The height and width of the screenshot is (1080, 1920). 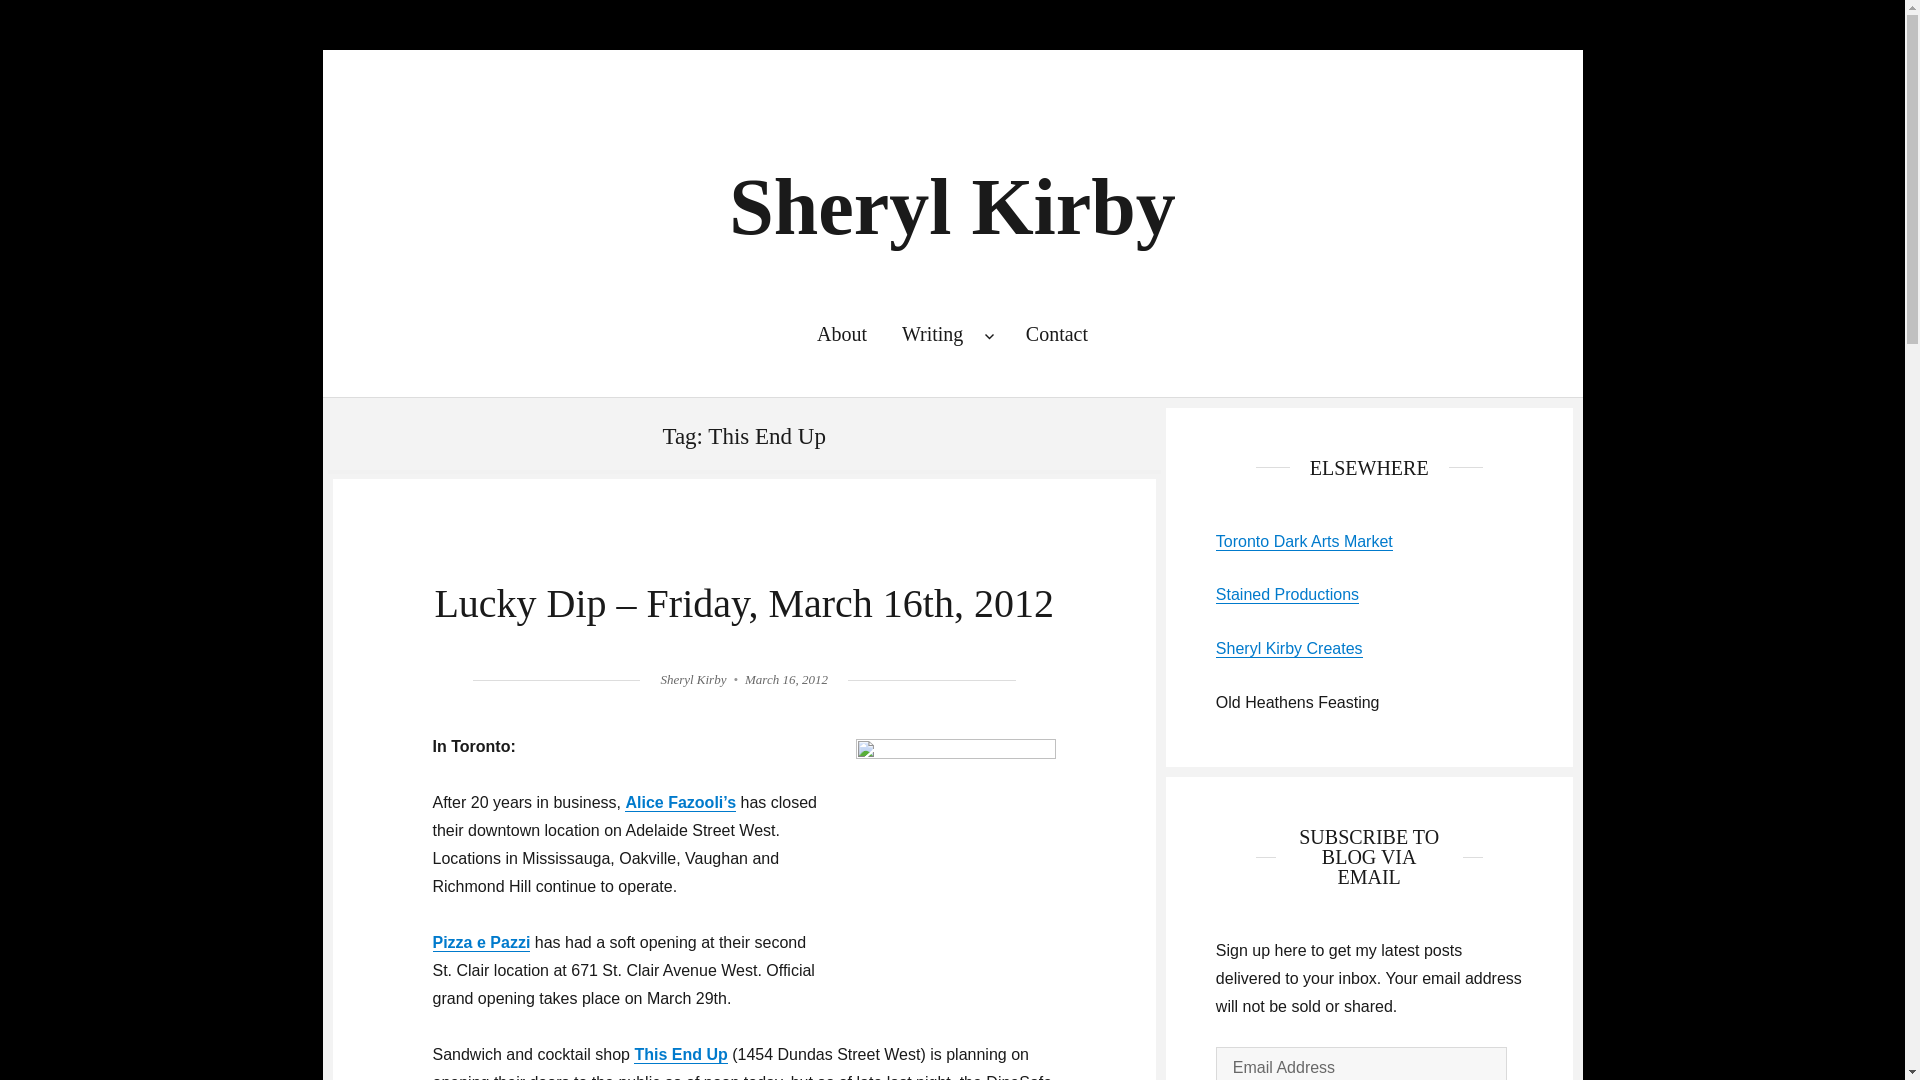 What do you see at coordinates (692, 678) in the screenshot?
I see `Sheryl Kirby` at bounding box center [692, 678].